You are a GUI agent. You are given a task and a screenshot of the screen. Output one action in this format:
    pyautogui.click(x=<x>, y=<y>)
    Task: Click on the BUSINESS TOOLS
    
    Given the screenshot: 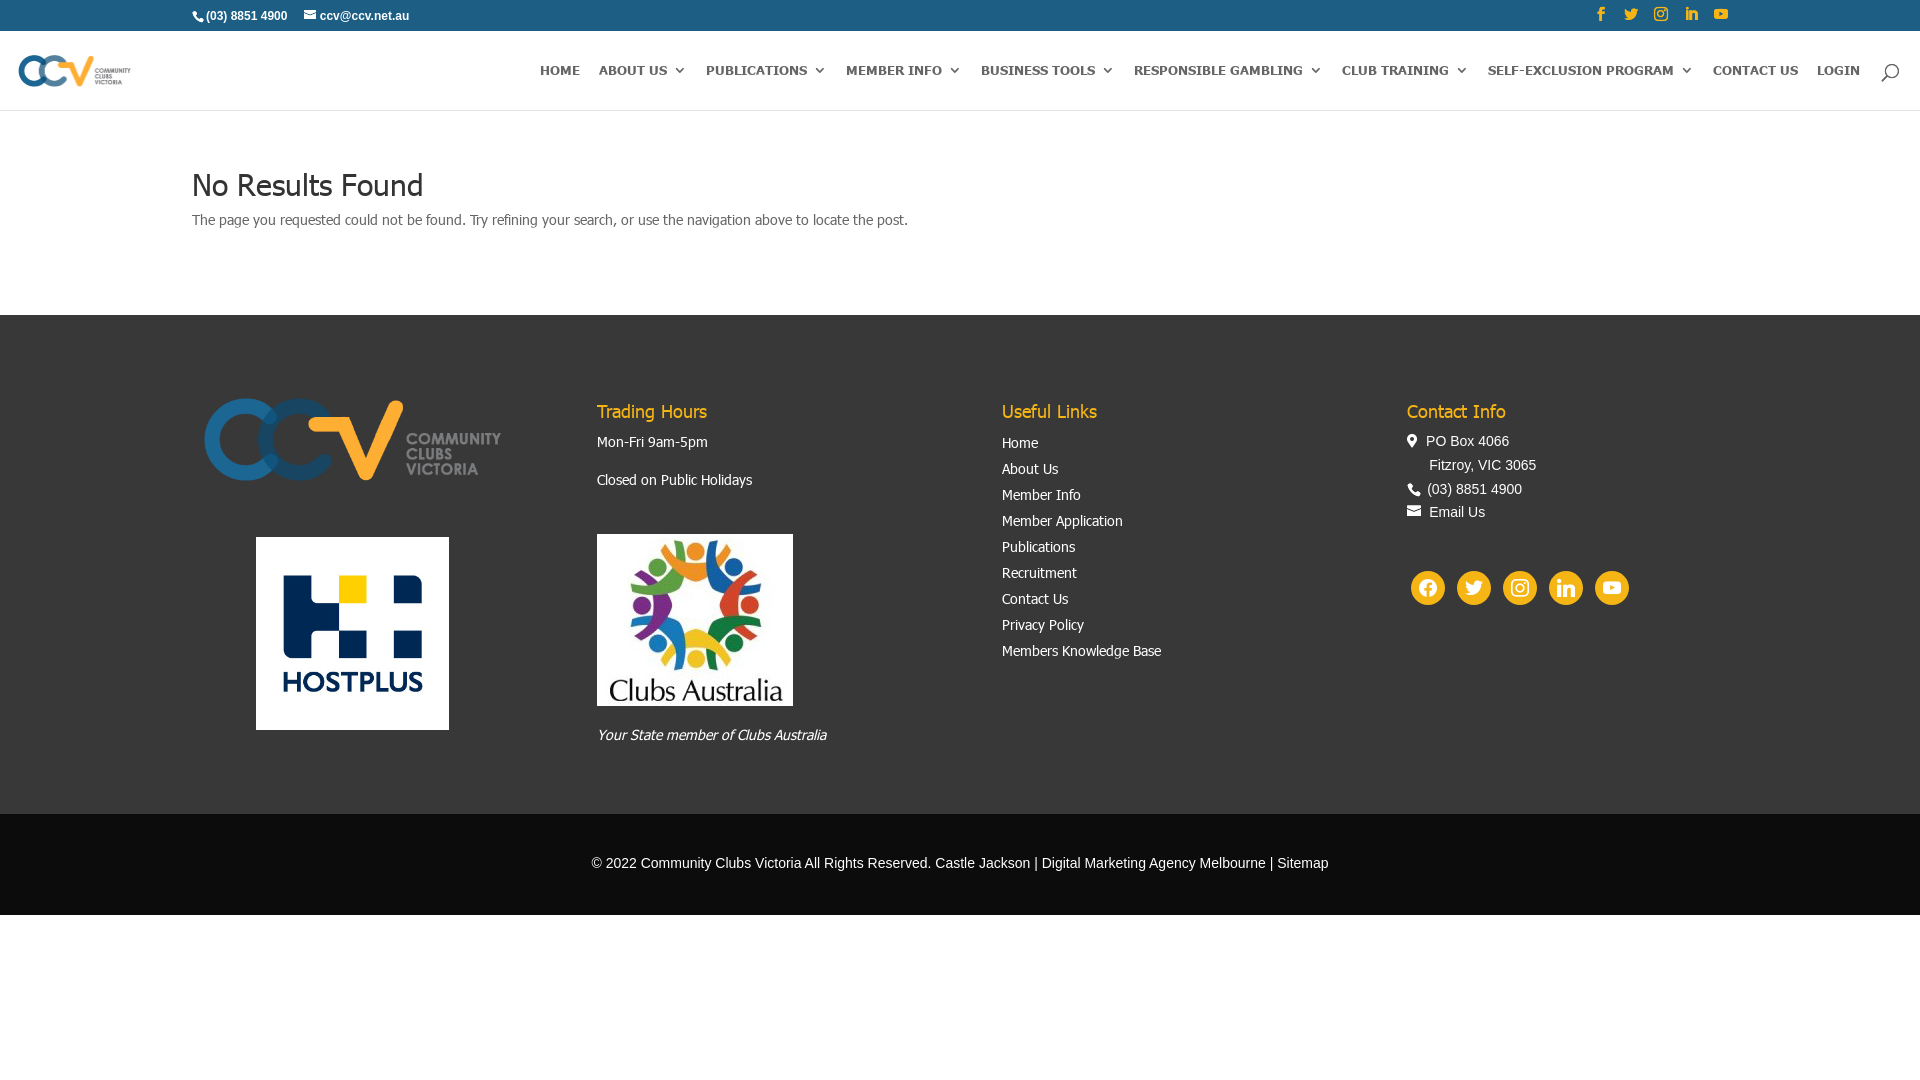 What is the action you would take?
    pyautogui.click(x=1048, y=87)
    